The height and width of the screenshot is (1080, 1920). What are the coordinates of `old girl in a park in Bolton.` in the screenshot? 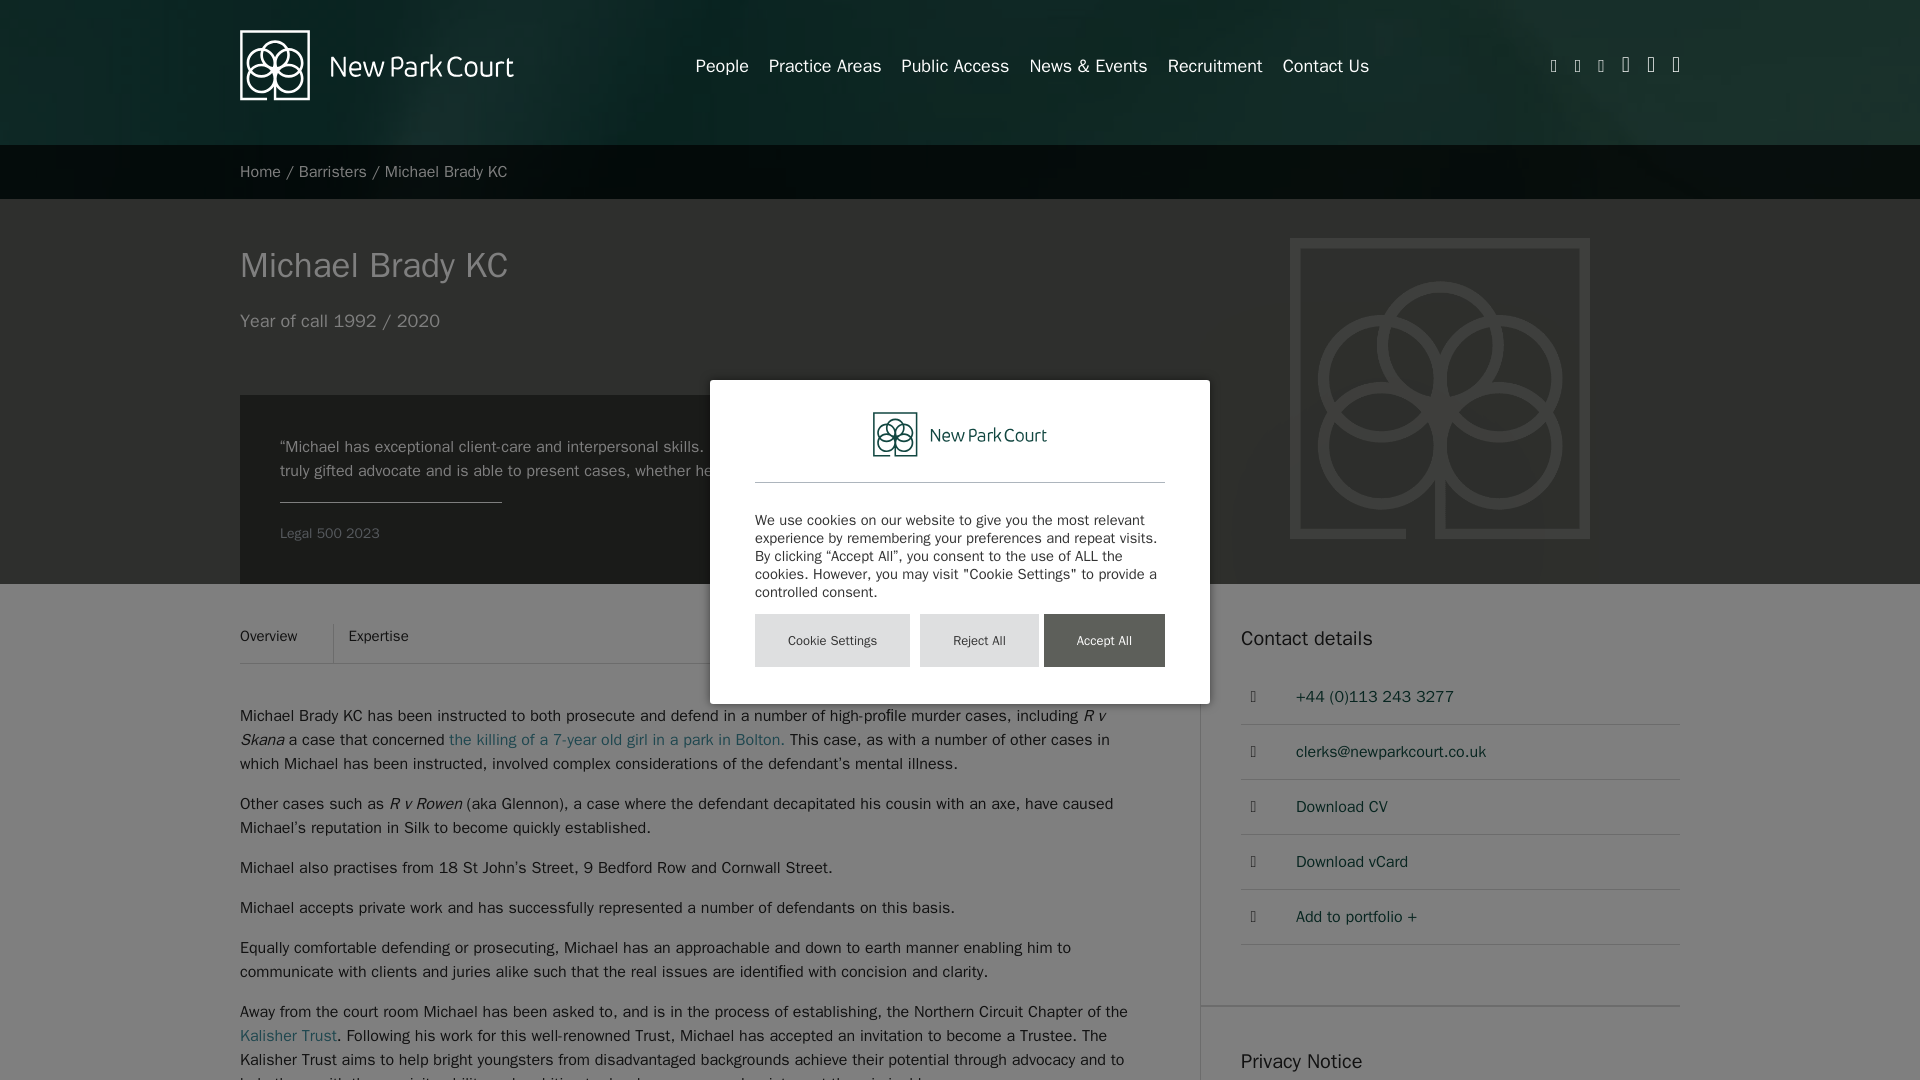 It's located at (692, 740).